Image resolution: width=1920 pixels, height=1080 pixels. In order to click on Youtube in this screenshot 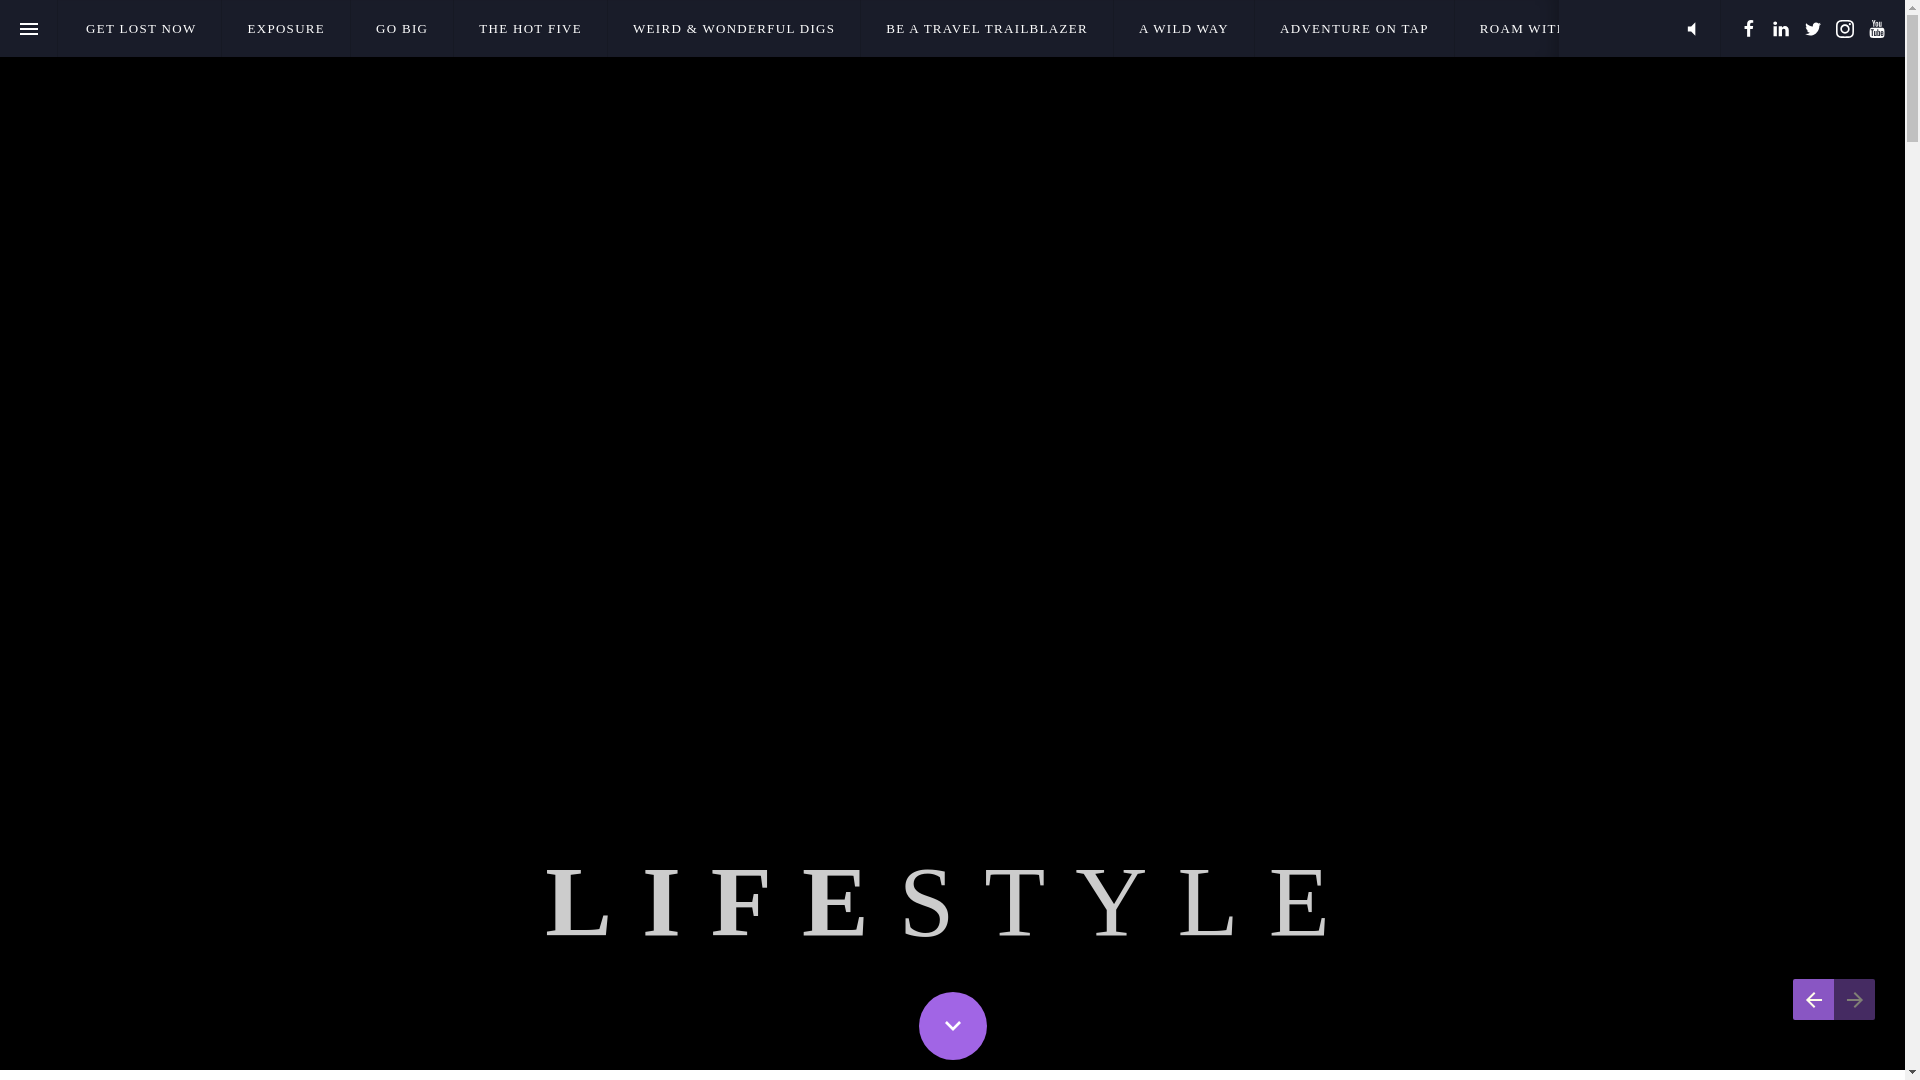, I will do `click(1876, 28)`.